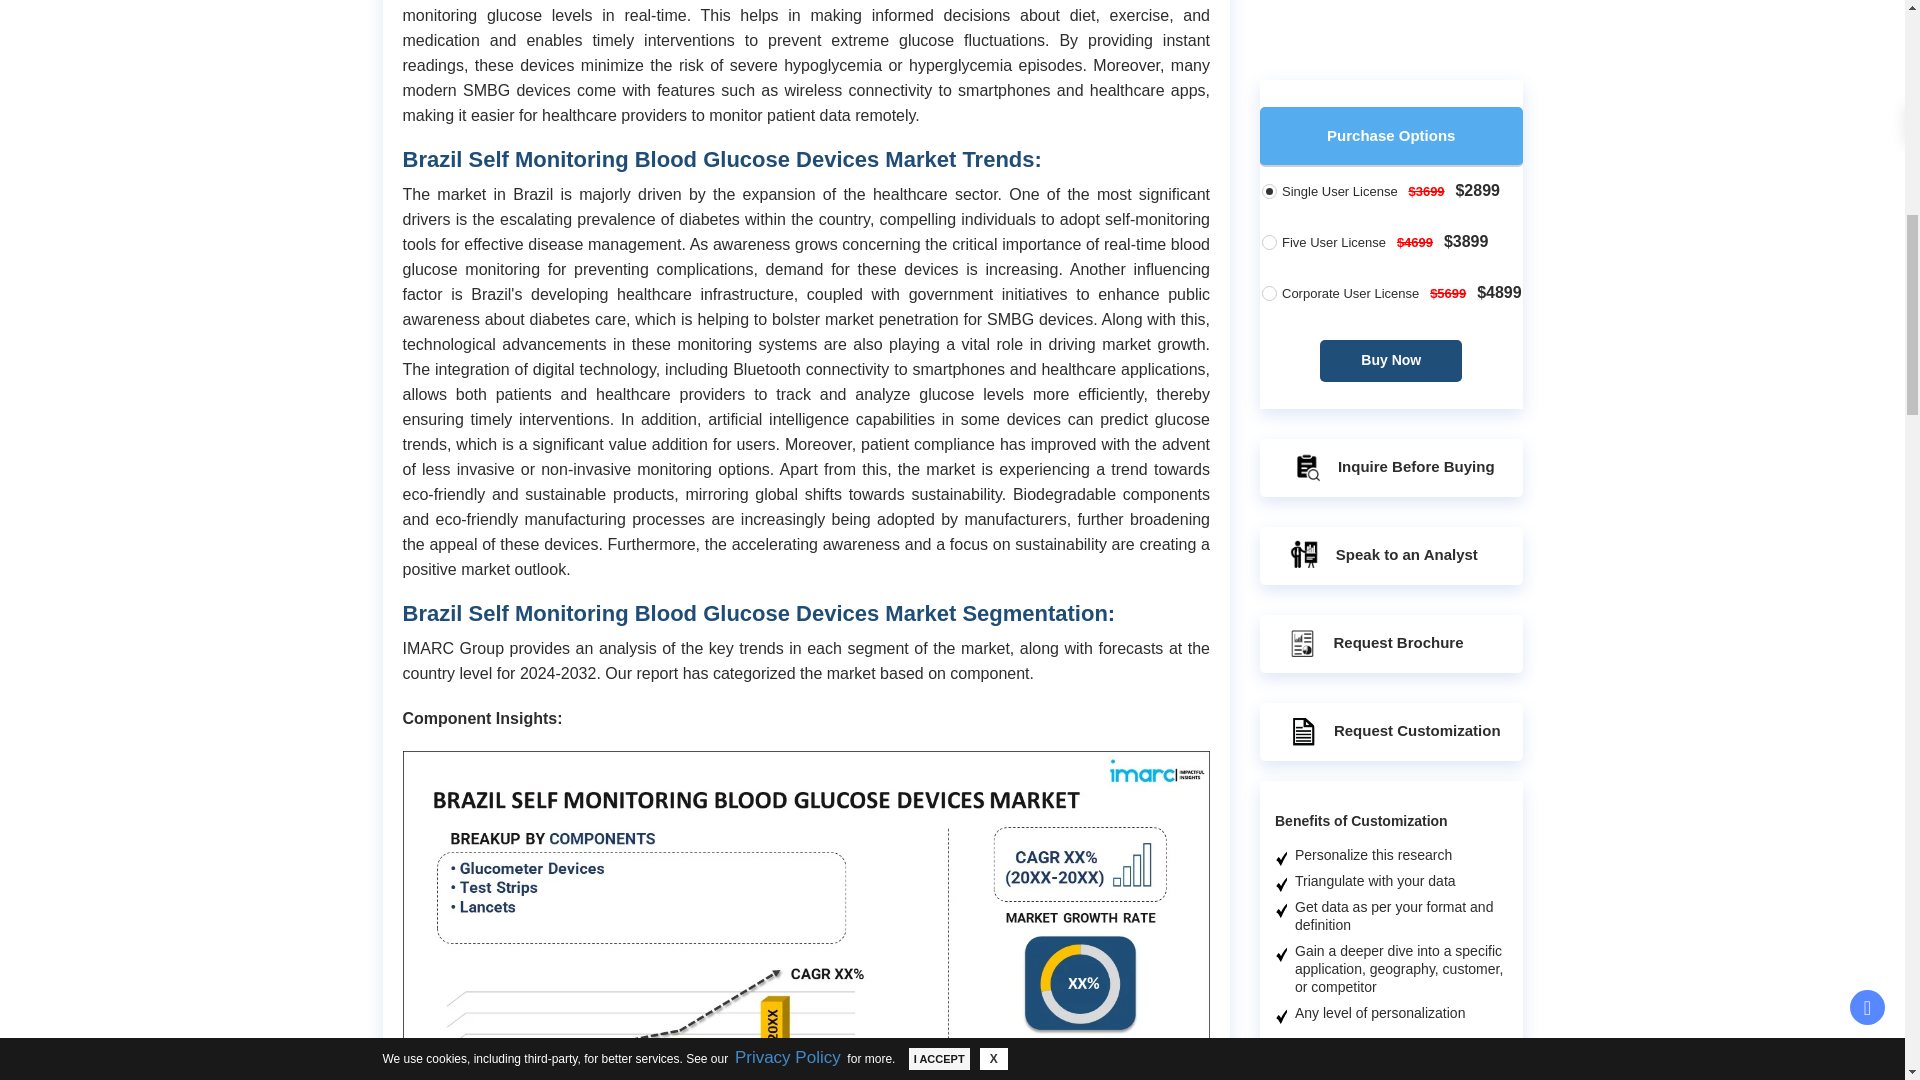 This screenshot has width=1920, height=1080. What do you see at coordinates (1426, 1072) in the screenshot?
I see `Know more` at bounding box center [1426, 1072].